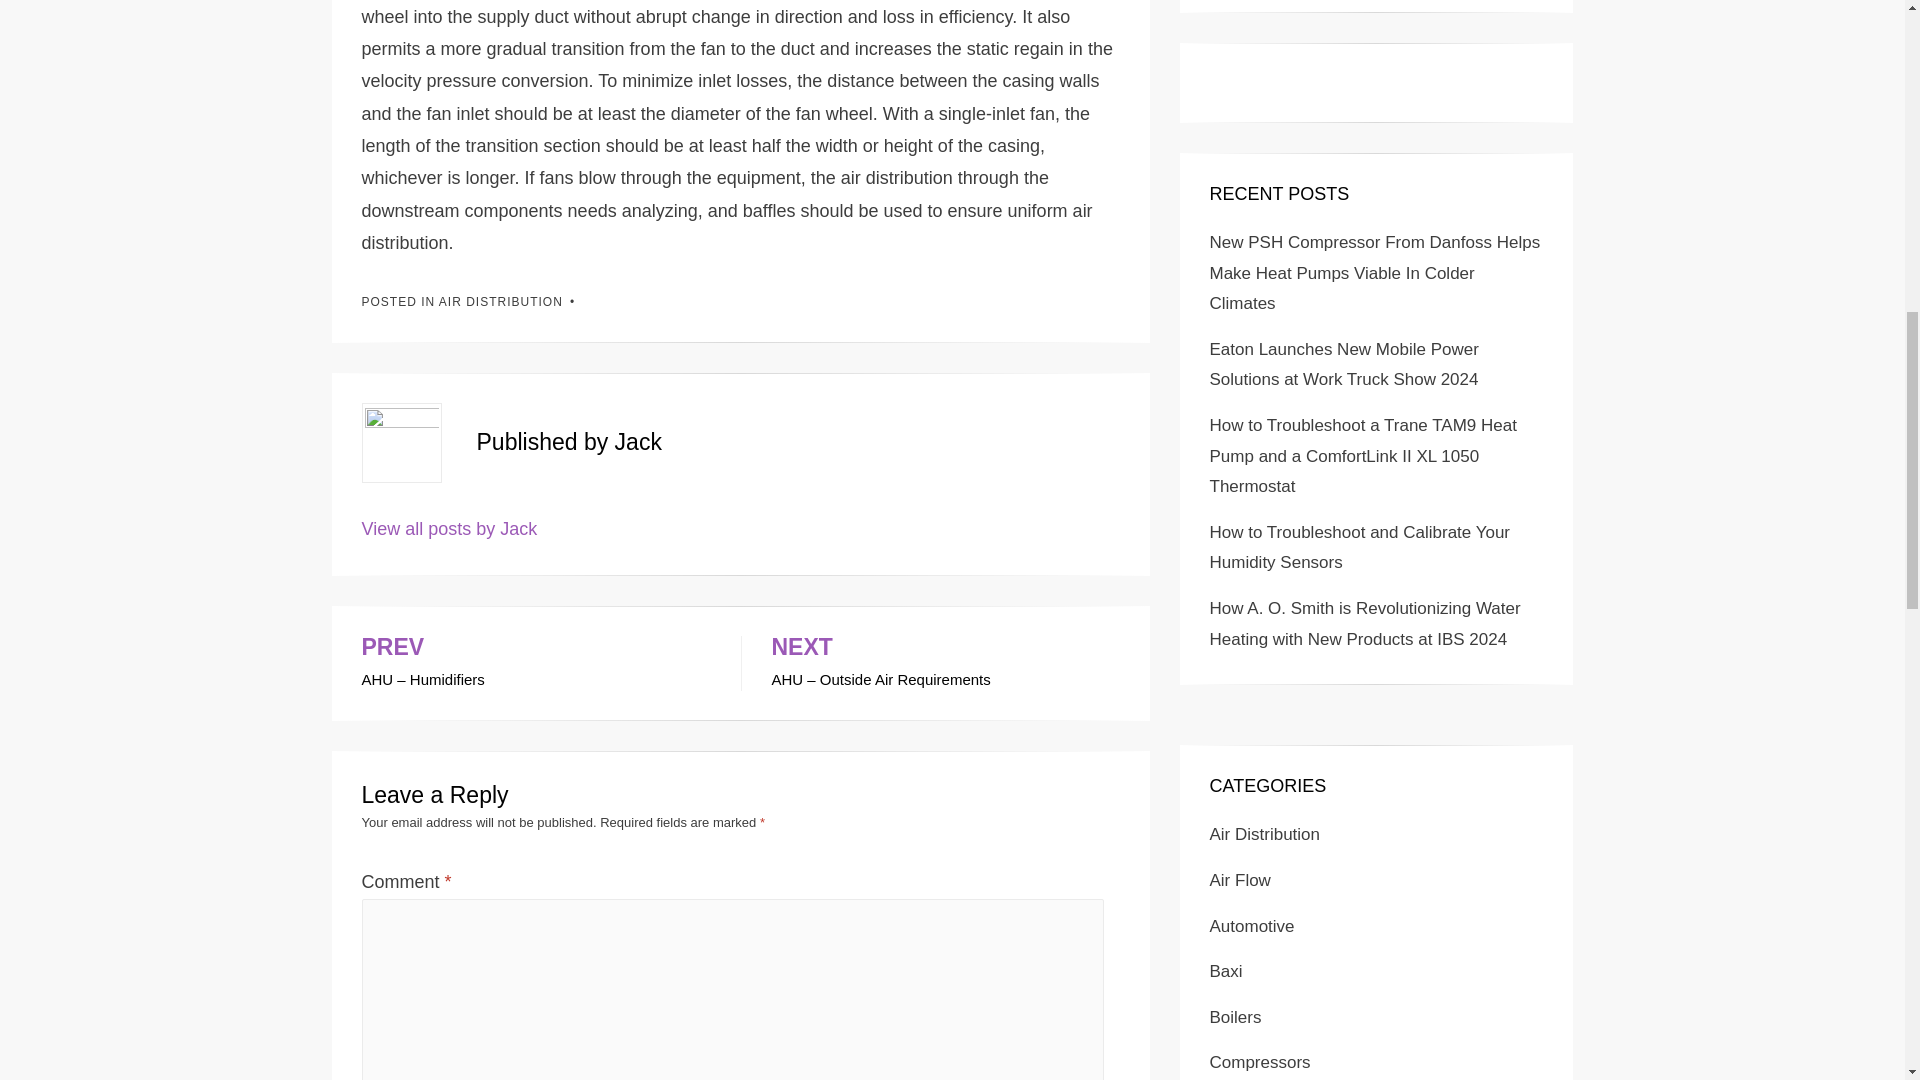  What do you see at coordinates (1226, 971) in the screenshot?
I see `Baxi` at bounding box center [1226, 971].